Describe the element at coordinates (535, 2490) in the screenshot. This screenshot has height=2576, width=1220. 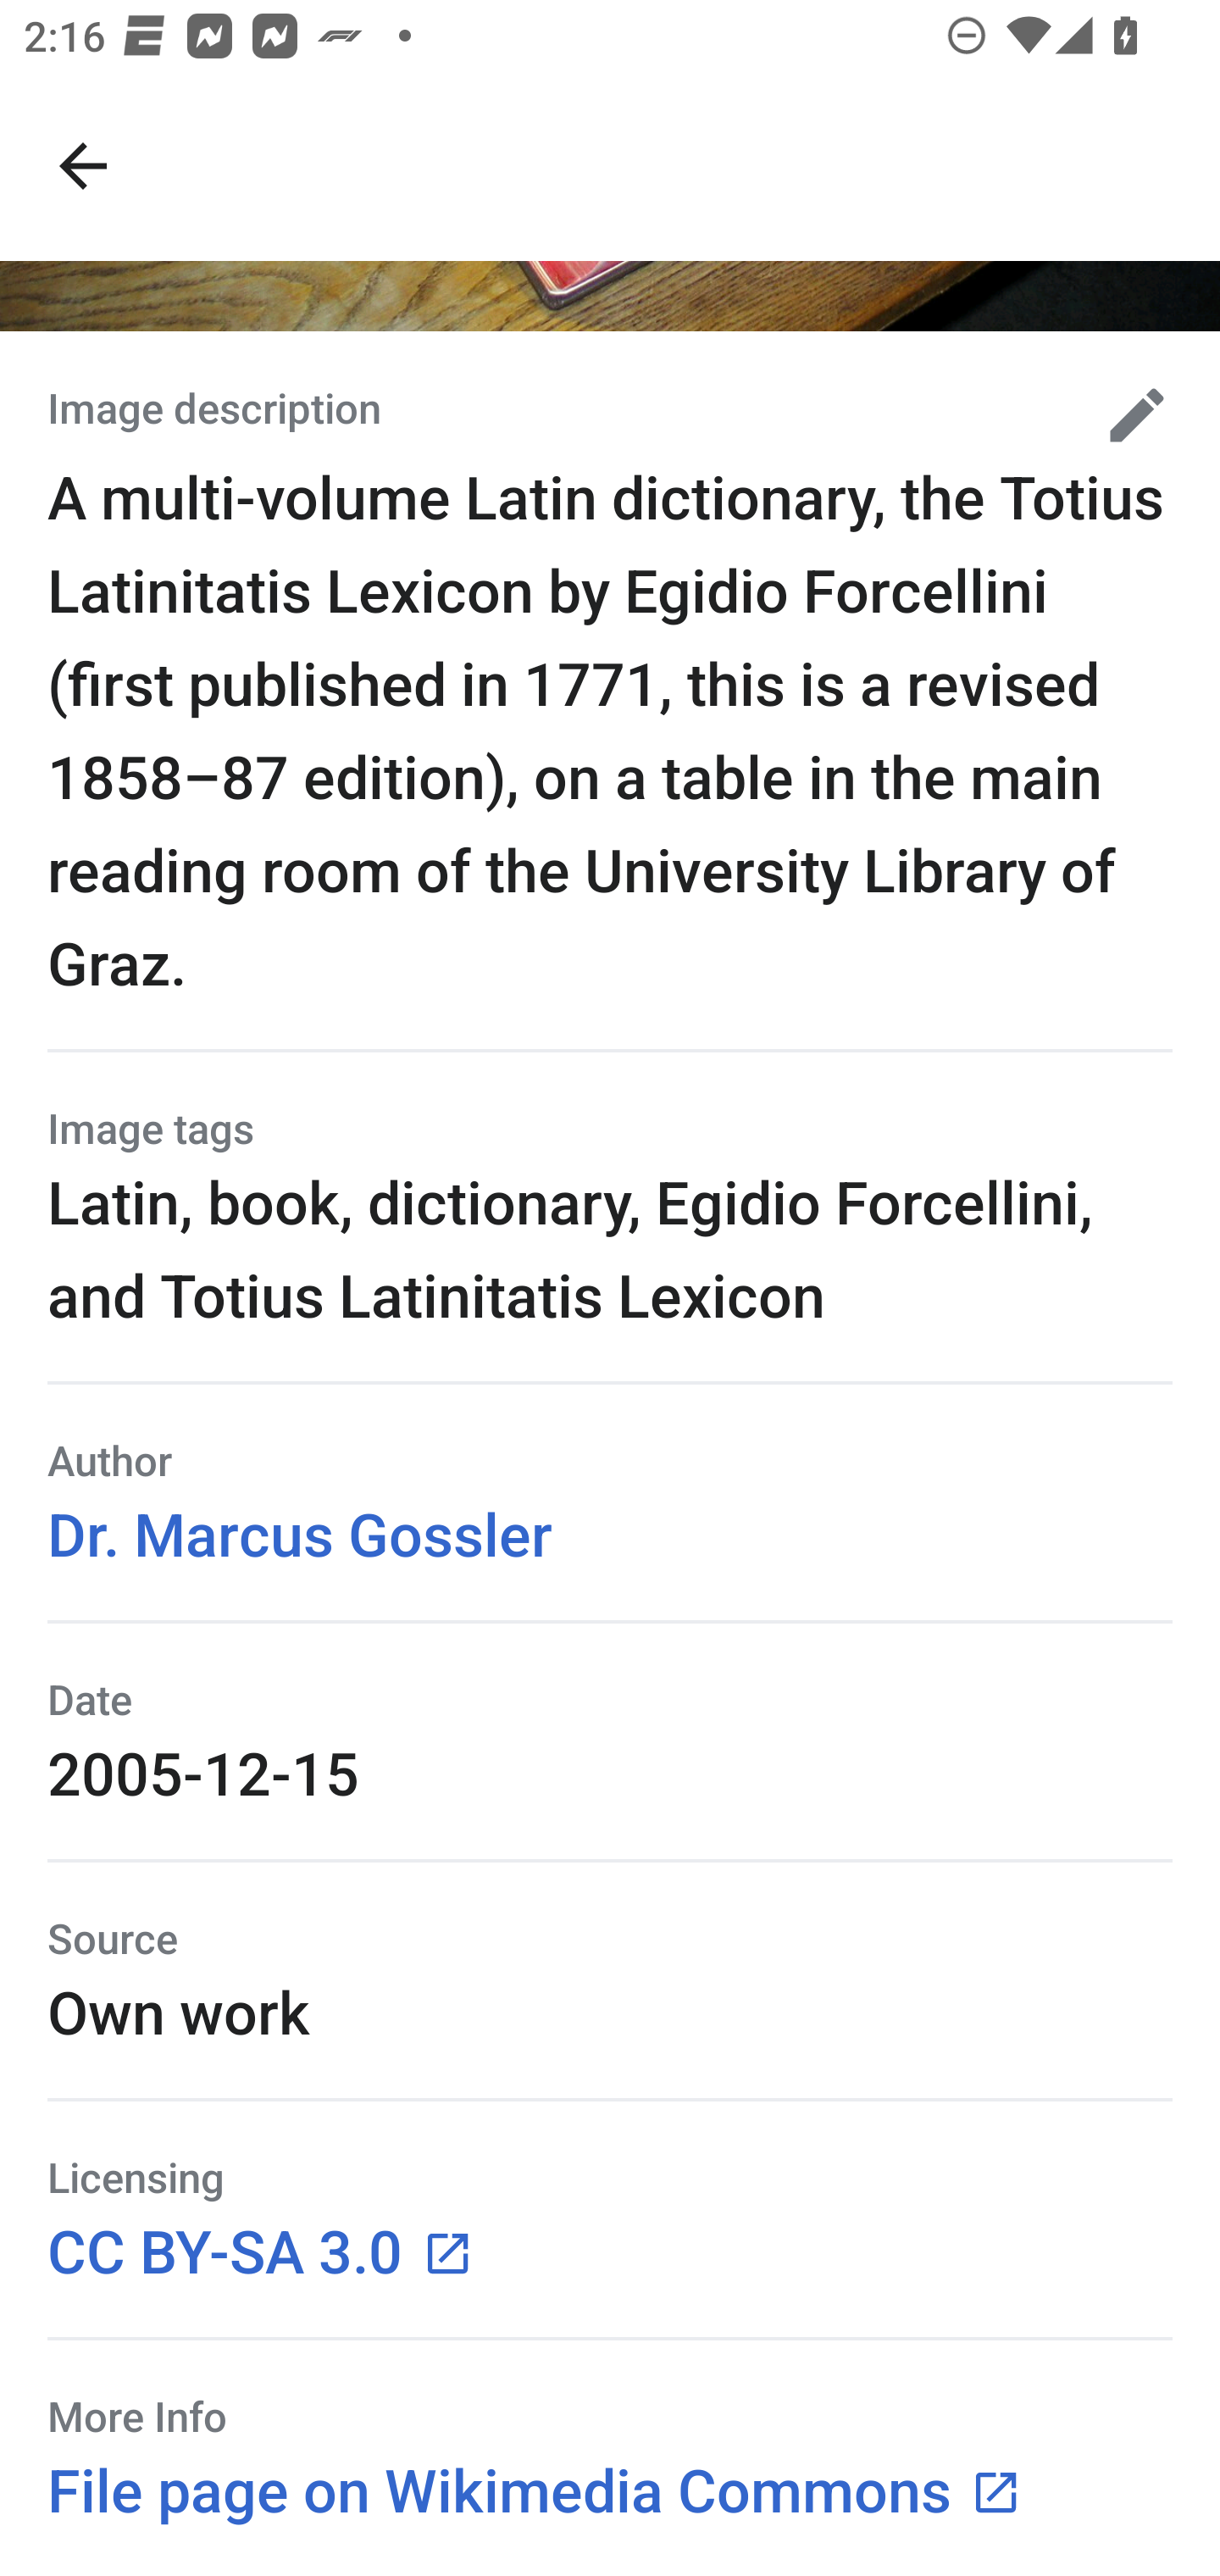
I see `File page on Wikimedia Commons` at that location.